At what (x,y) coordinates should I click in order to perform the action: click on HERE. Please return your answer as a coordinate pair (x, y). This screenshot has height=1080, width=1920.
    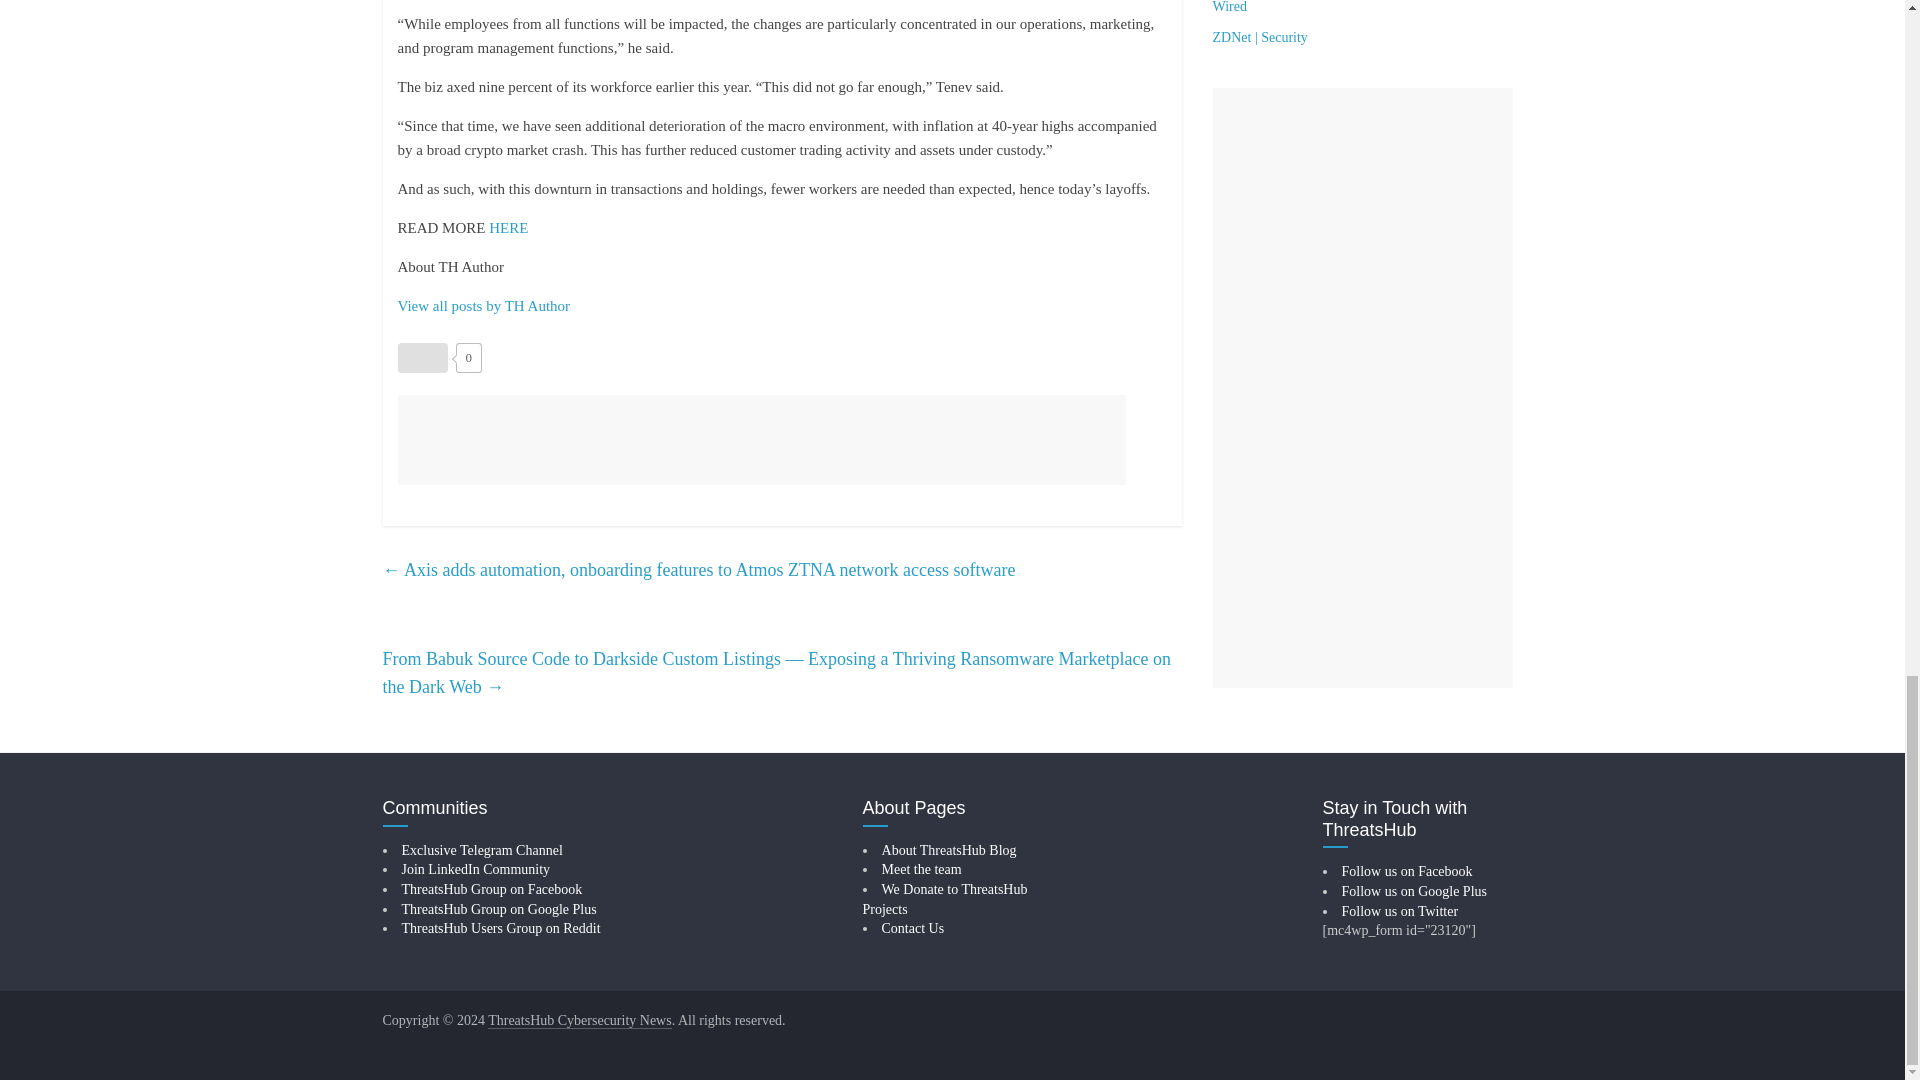
    Looking at the image, I should click on (508, 228).